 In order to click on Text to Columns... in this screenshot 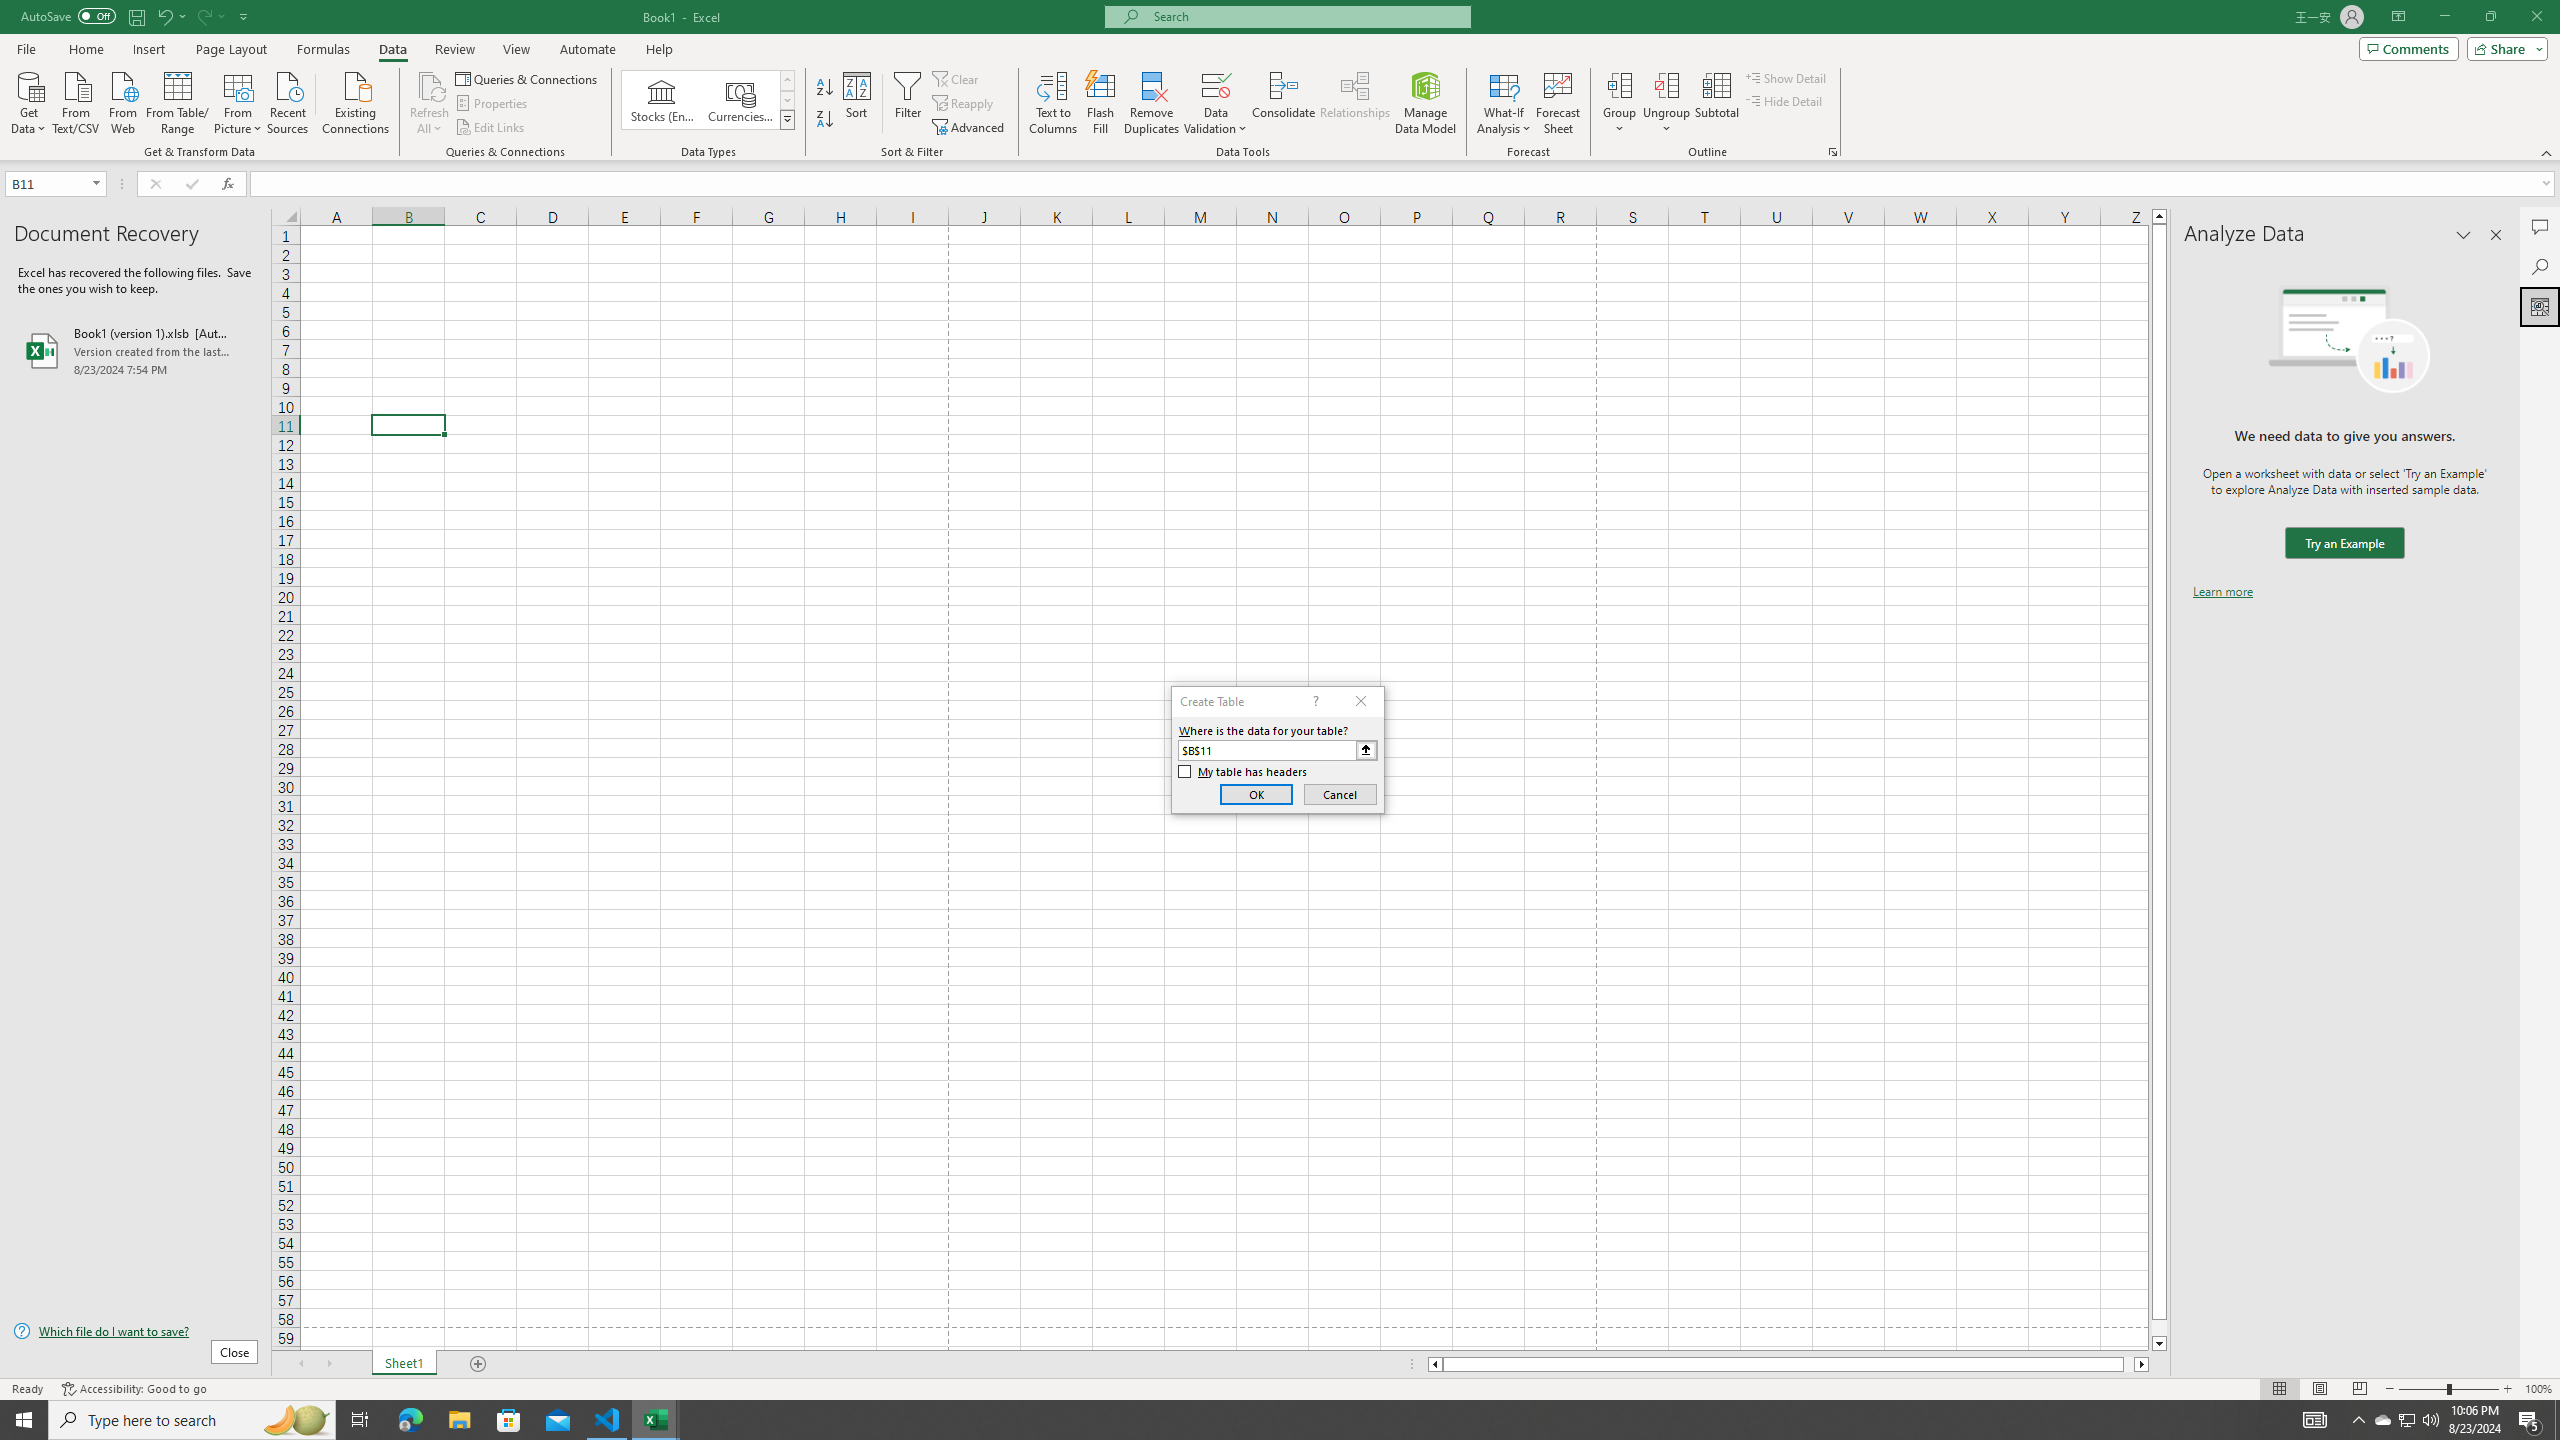, I will do `click(1053, 103)`.